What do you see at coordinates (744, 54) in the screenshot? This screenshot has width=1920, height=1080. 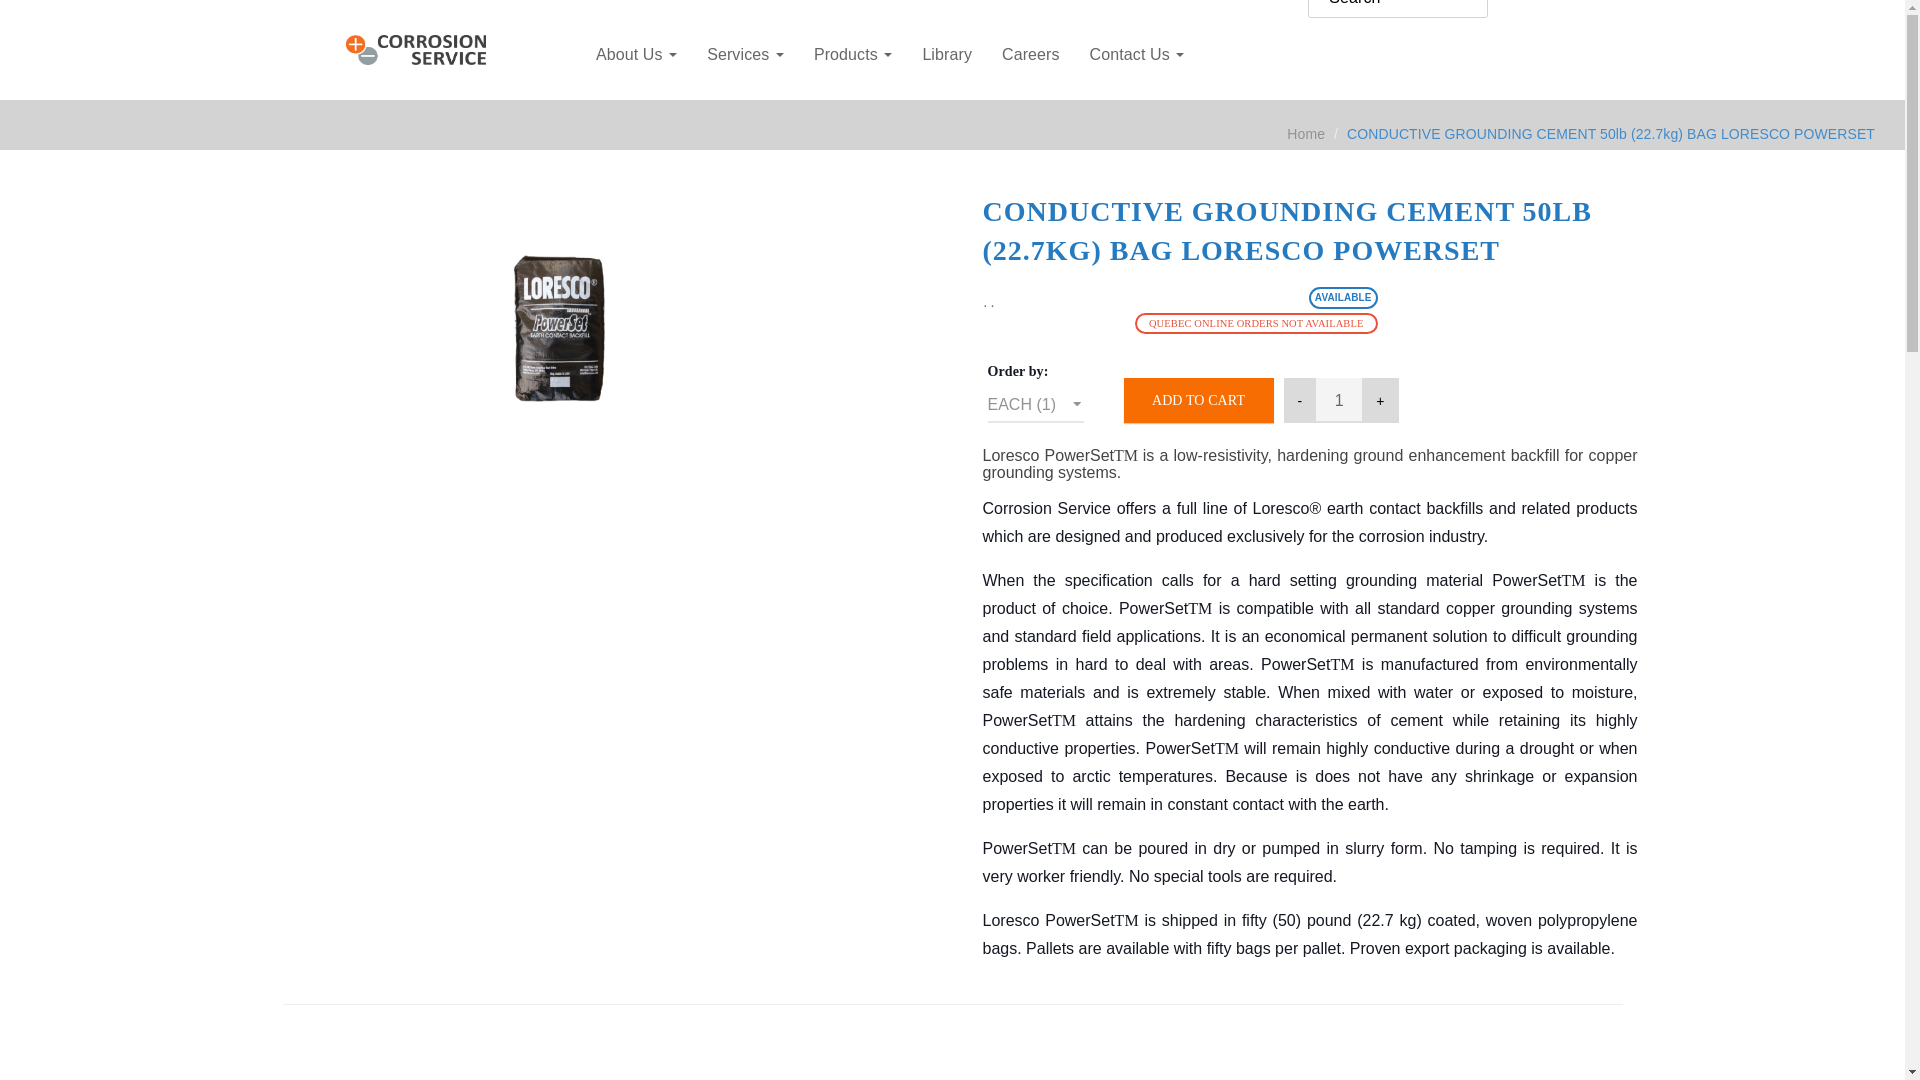 I see `Services` at bounding box center [744, 54].